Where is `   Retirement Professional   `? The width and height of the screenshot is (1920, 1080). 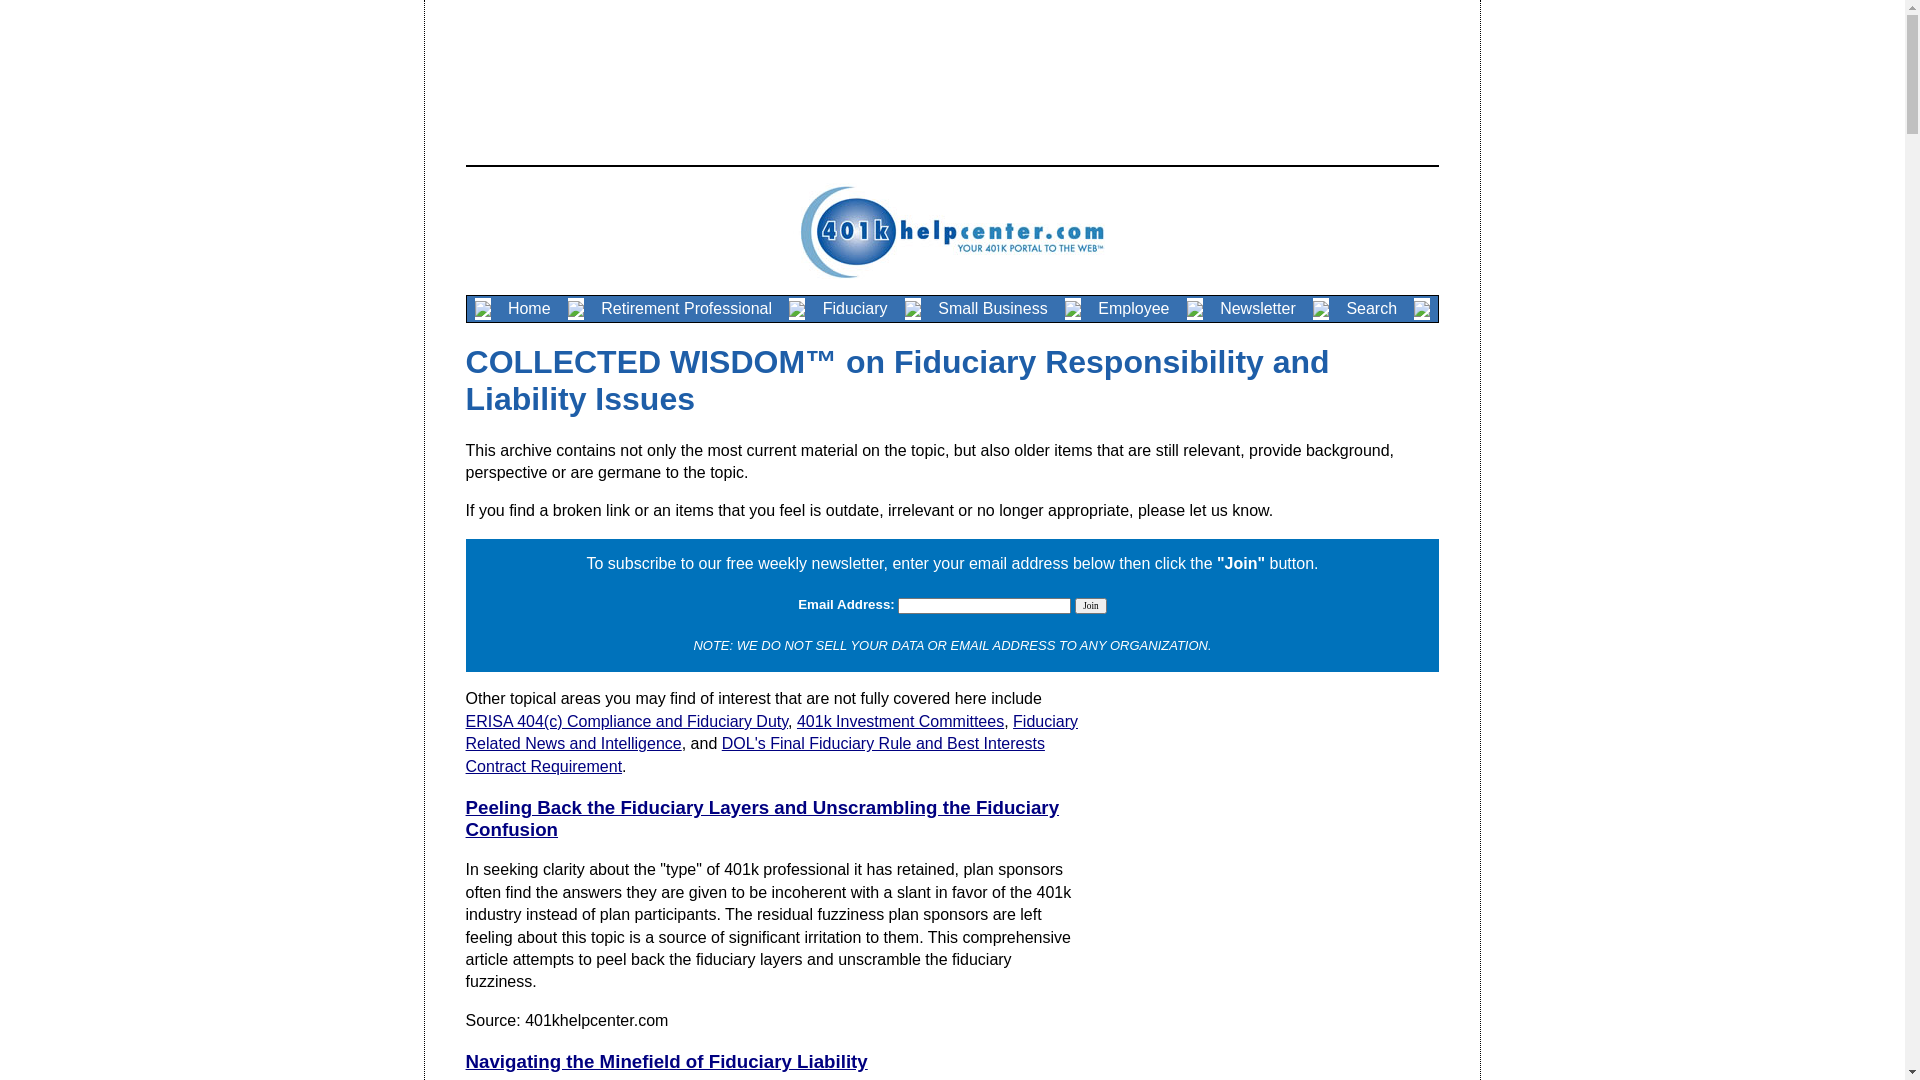    Retirement Professional    is located at coordinates (686, 309).